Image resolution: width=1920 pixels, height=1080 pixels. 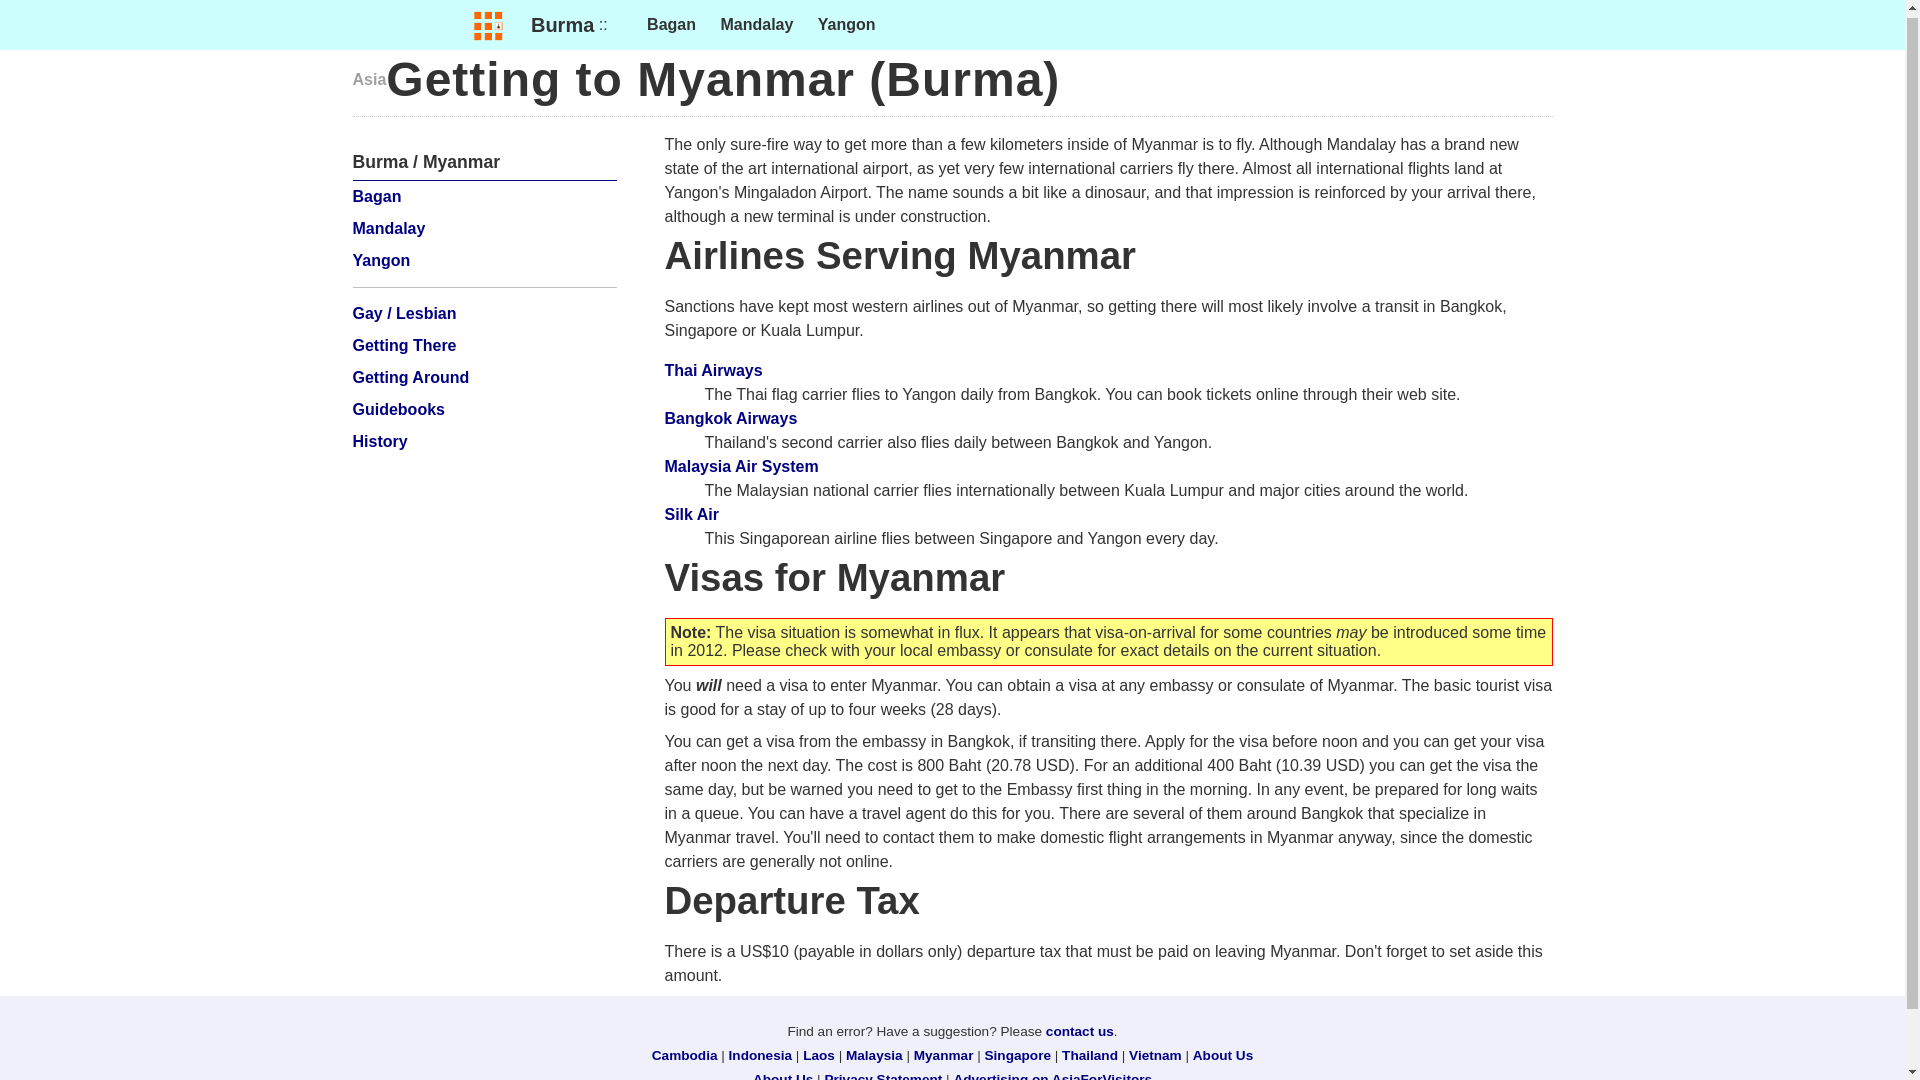 What do you see at coordinates (730, 418) in the screenshot?
I see `Bangkok Airways` at bounding box center [730, 418].